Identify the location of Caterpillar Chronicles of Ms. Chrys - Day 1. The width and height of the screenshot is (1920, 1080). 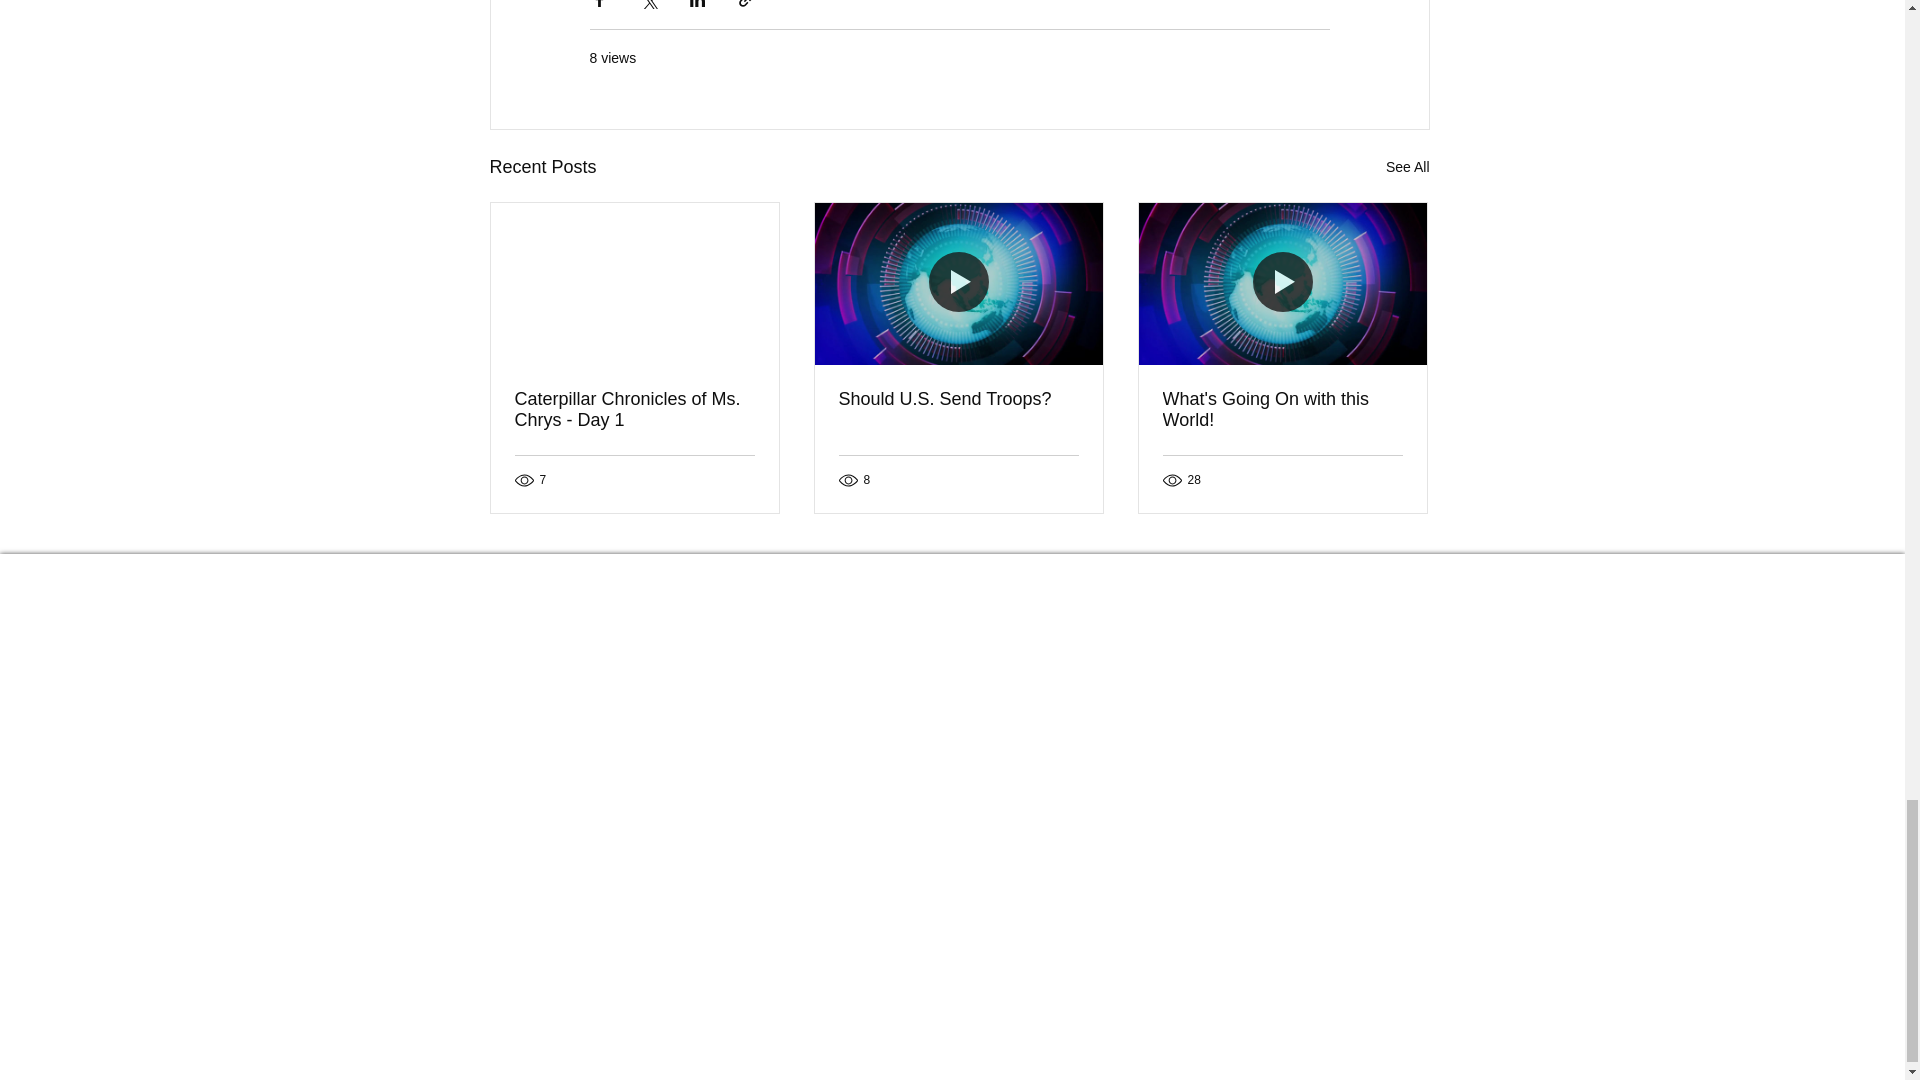
(634, 409).